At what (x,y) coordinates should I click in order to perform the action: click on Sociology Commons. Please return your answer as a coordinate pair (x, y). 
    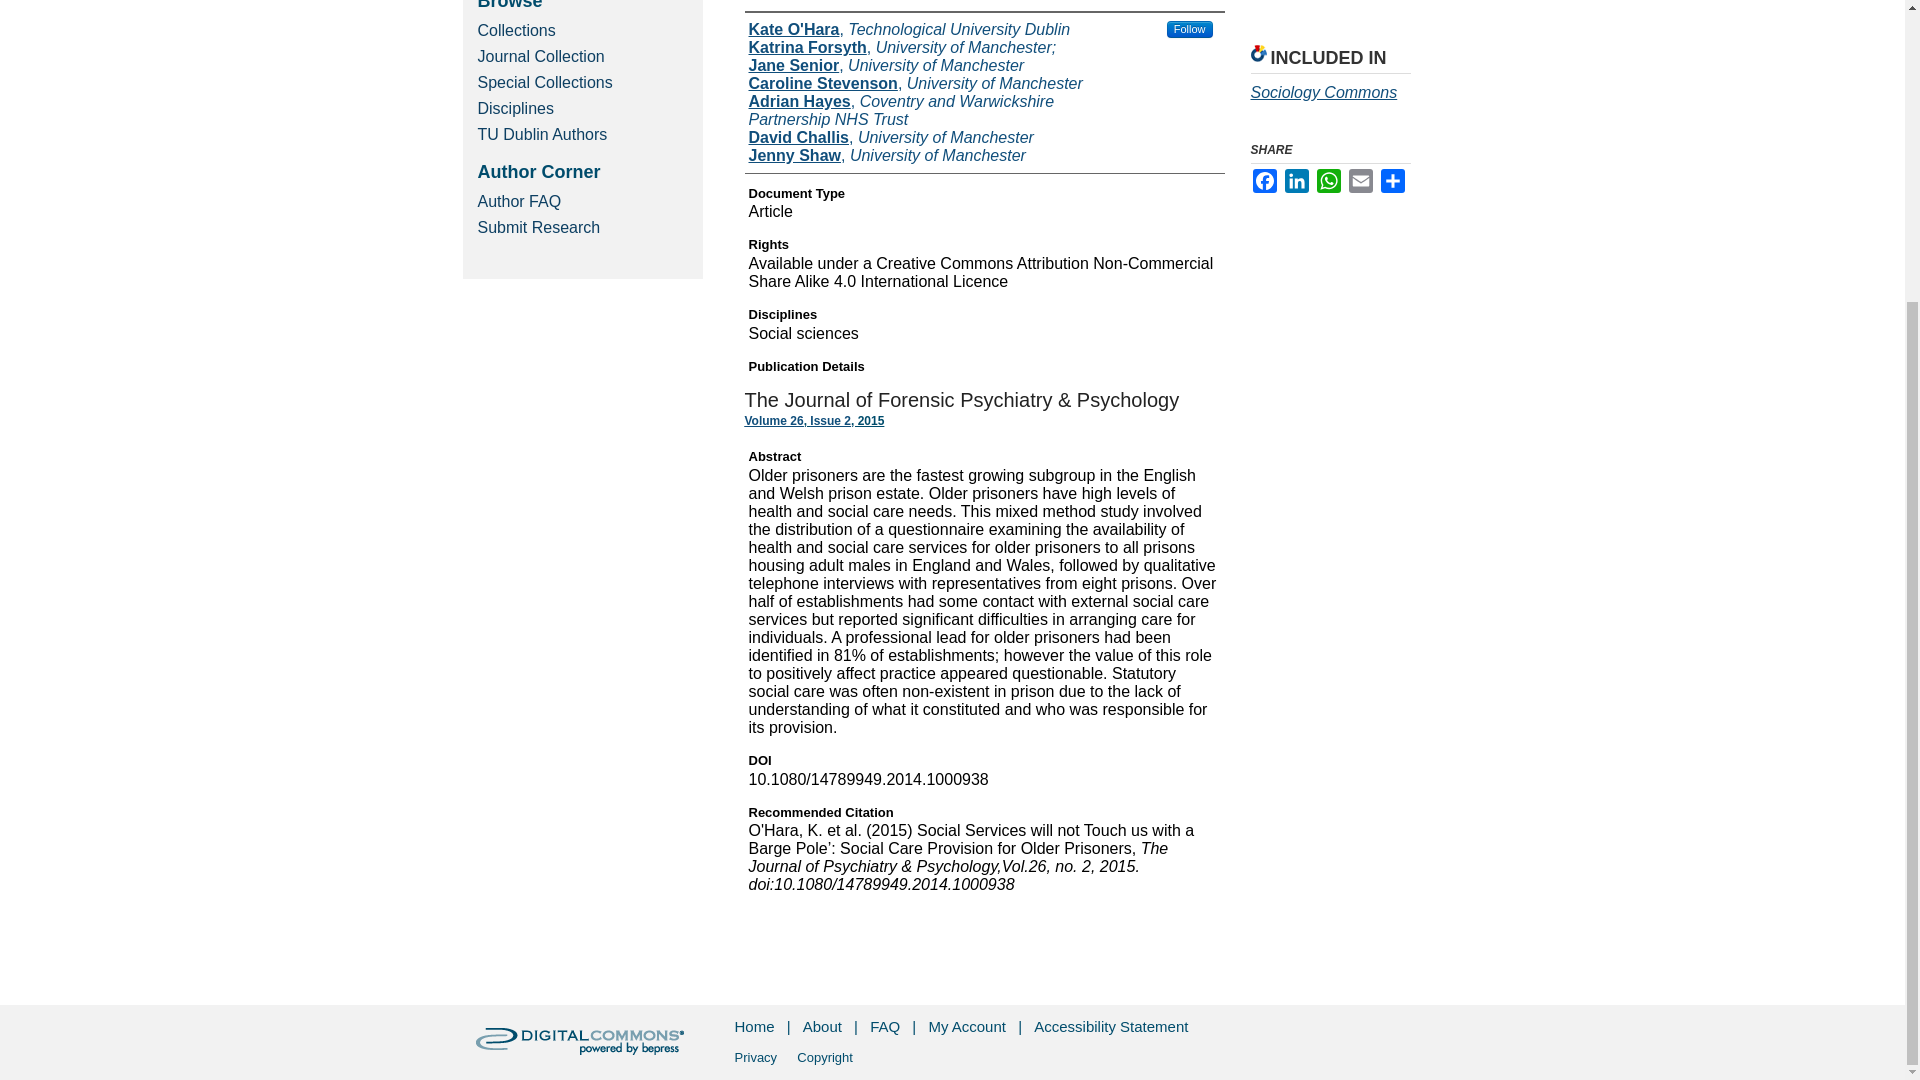
    Looking at the image, I should click on (1323, 92).